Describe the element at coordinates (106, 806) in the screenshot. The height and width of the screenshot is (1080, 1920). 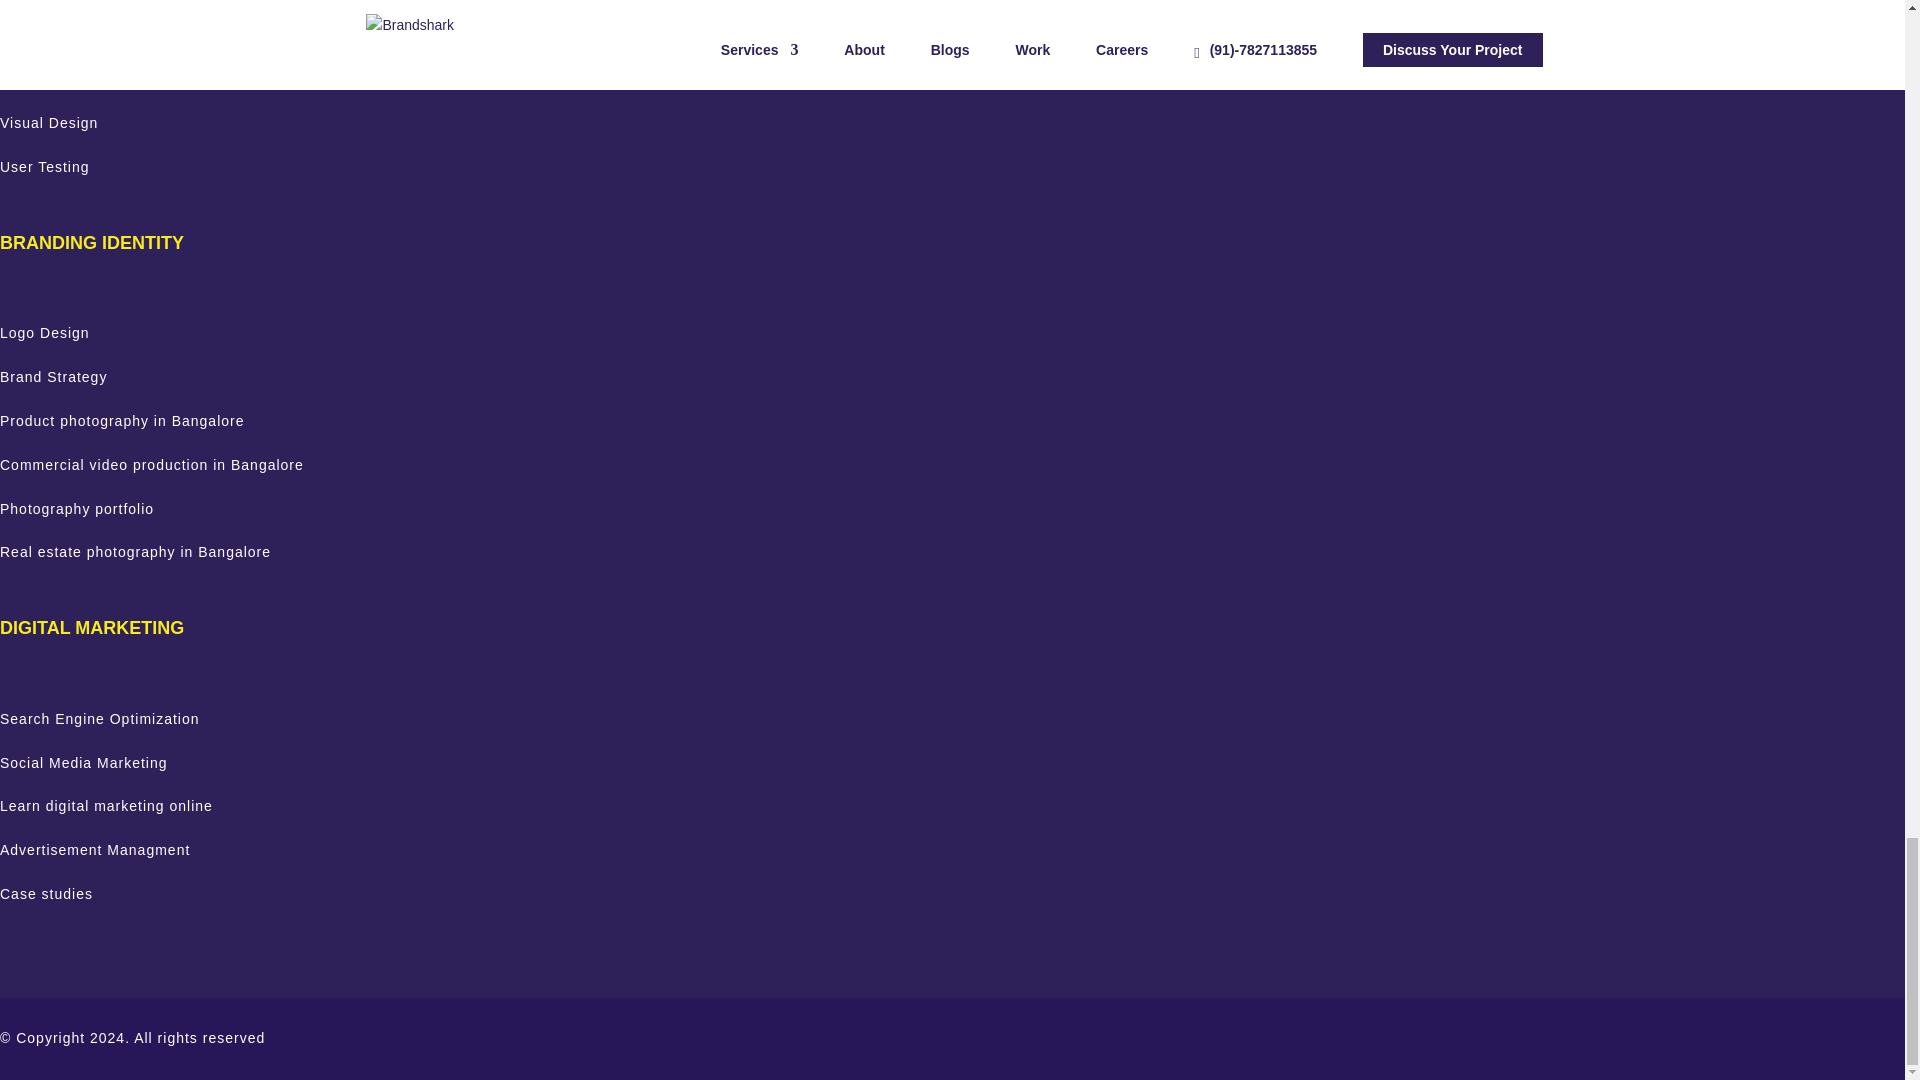
I see `Learn digital marketing online` at that location.